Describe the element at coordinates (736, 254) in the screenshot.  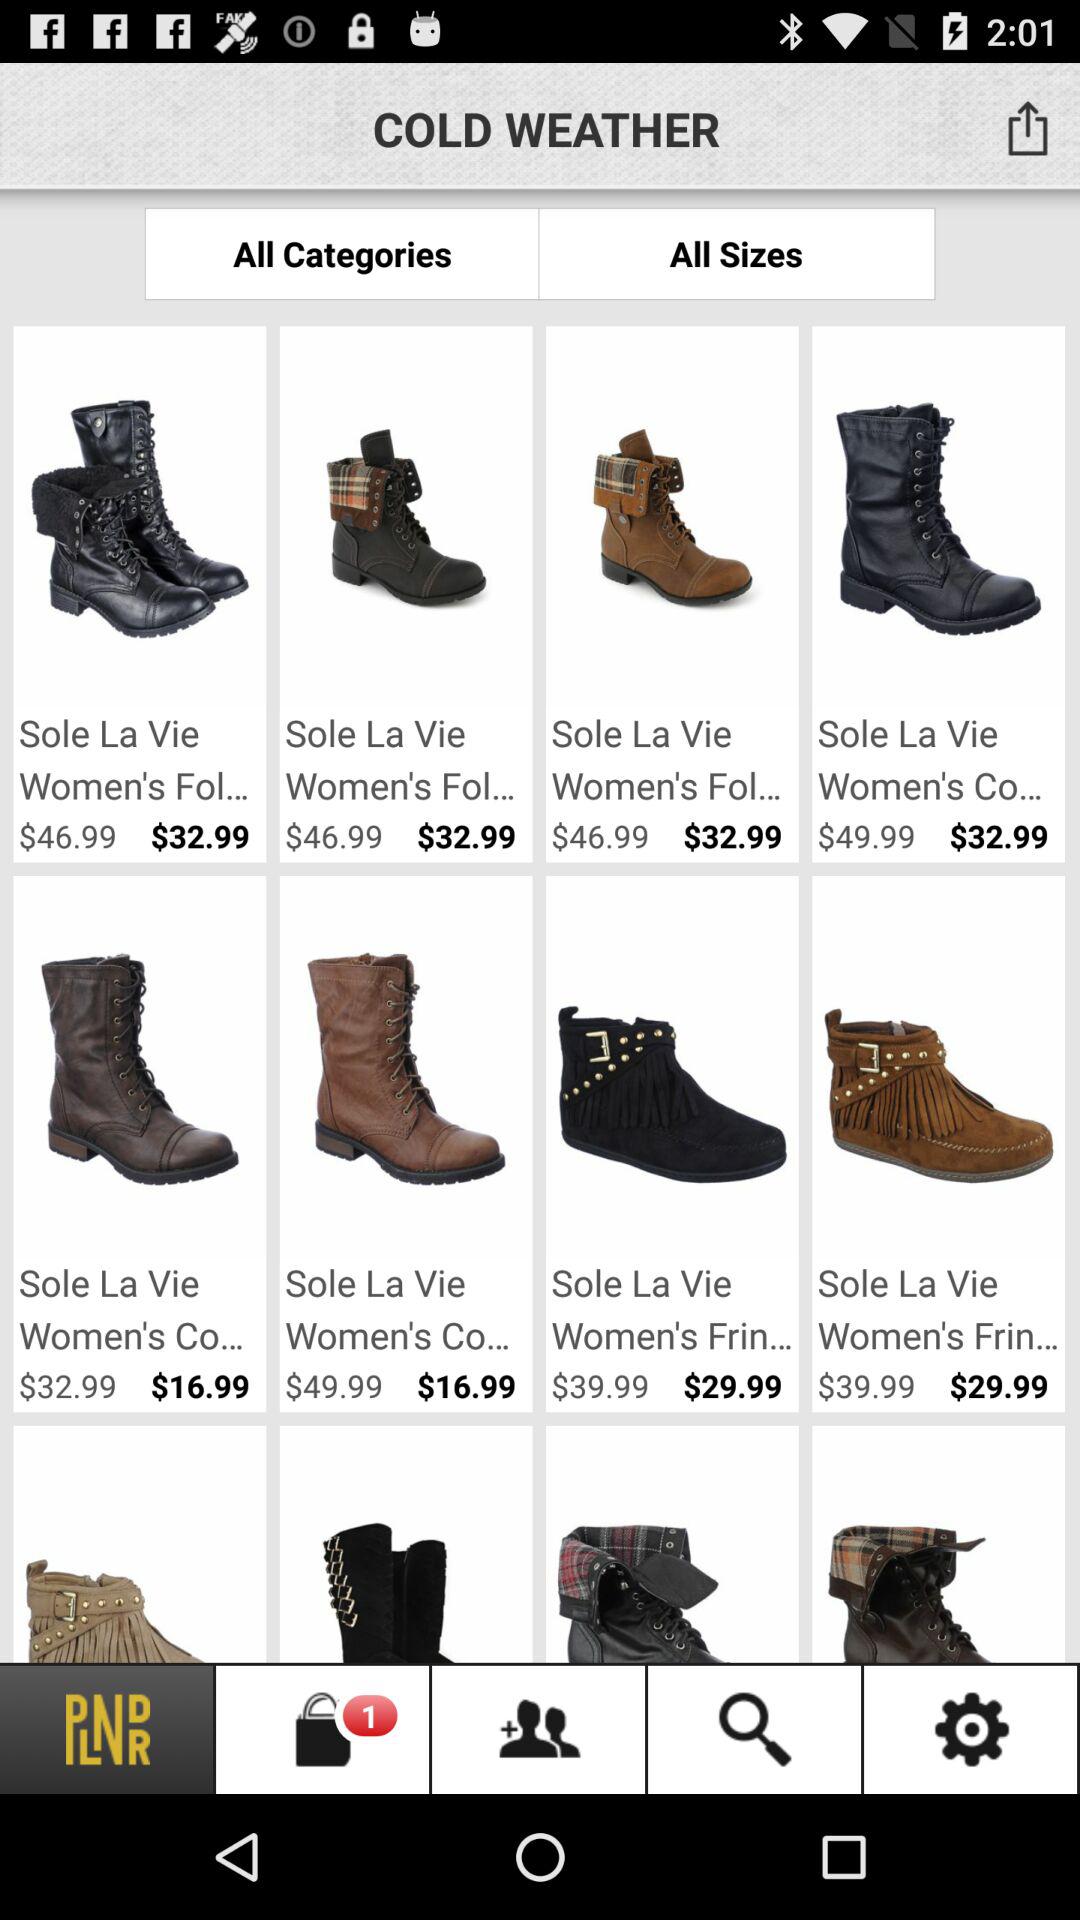
I see `select the app below the cold weather icon` at that location.